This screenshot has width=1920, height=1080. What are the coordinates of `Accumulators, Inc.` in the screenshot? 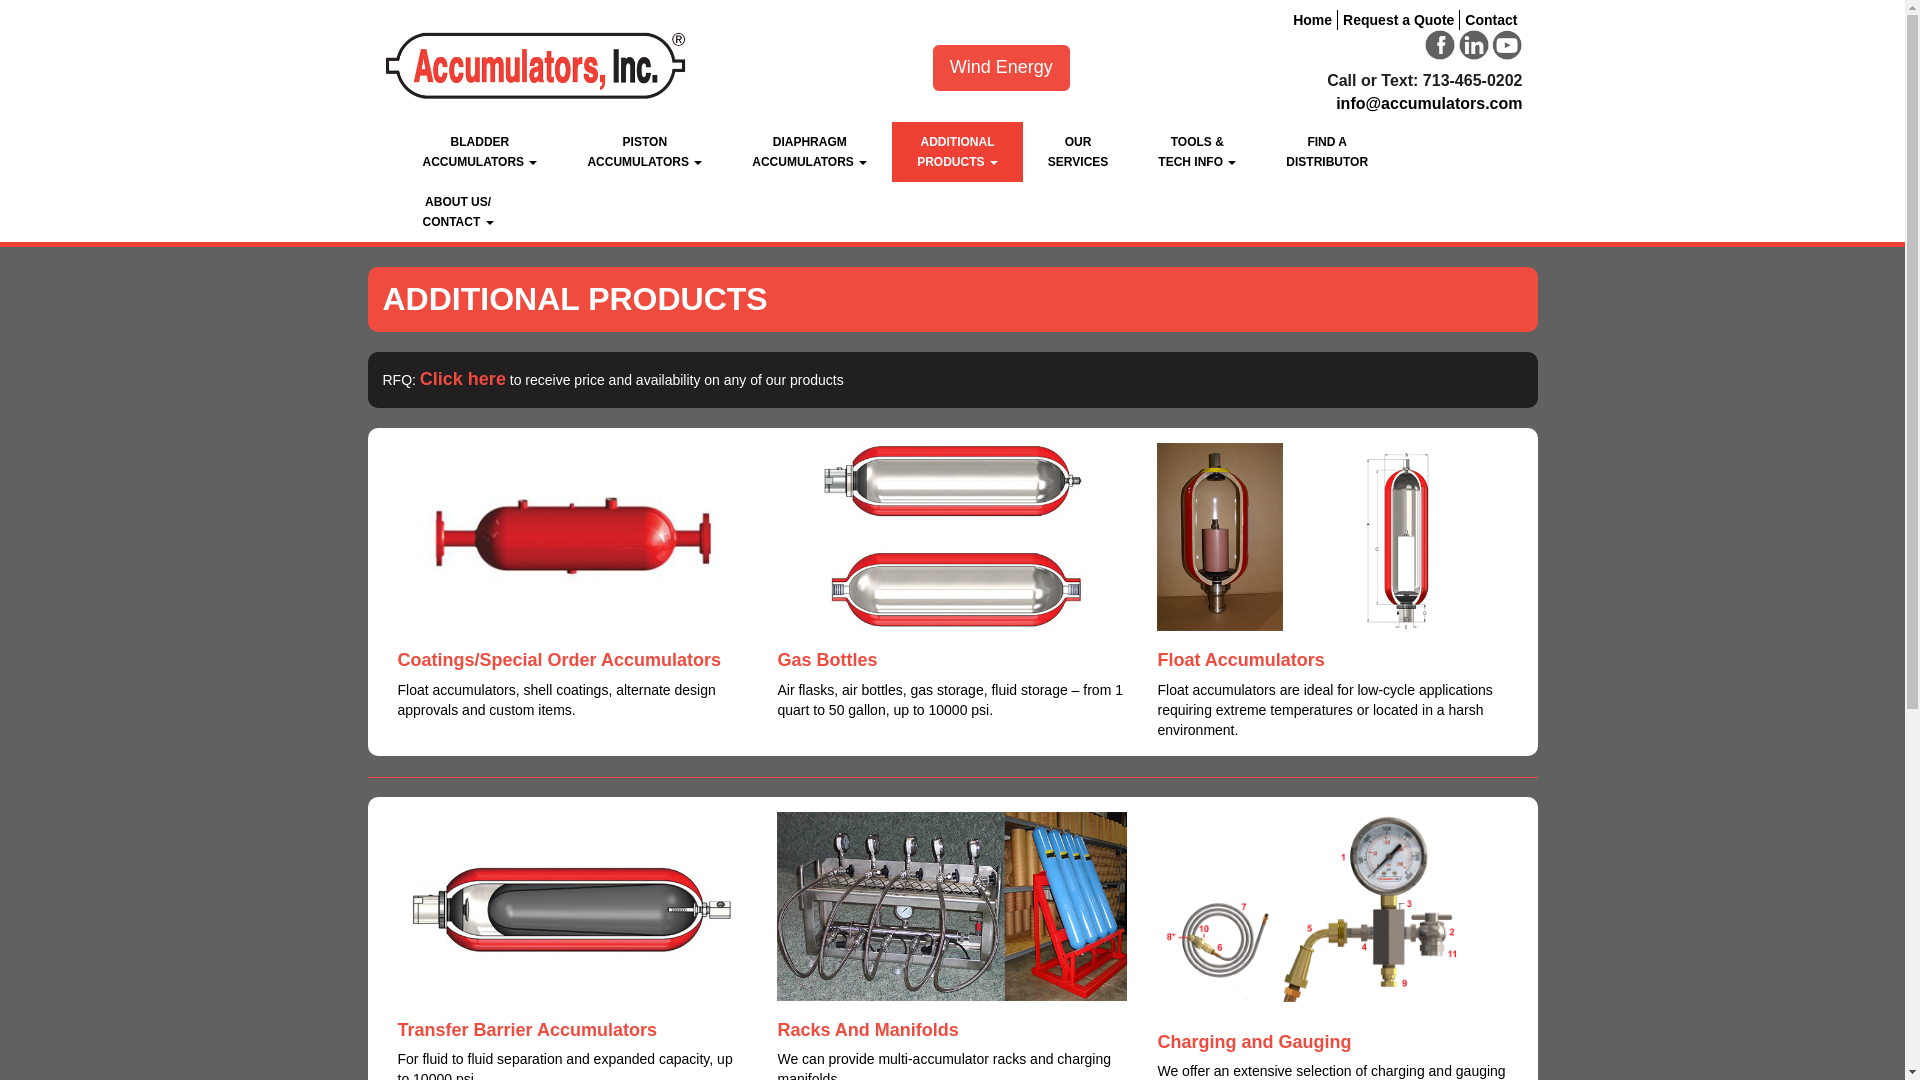 It's located at (952, 906).